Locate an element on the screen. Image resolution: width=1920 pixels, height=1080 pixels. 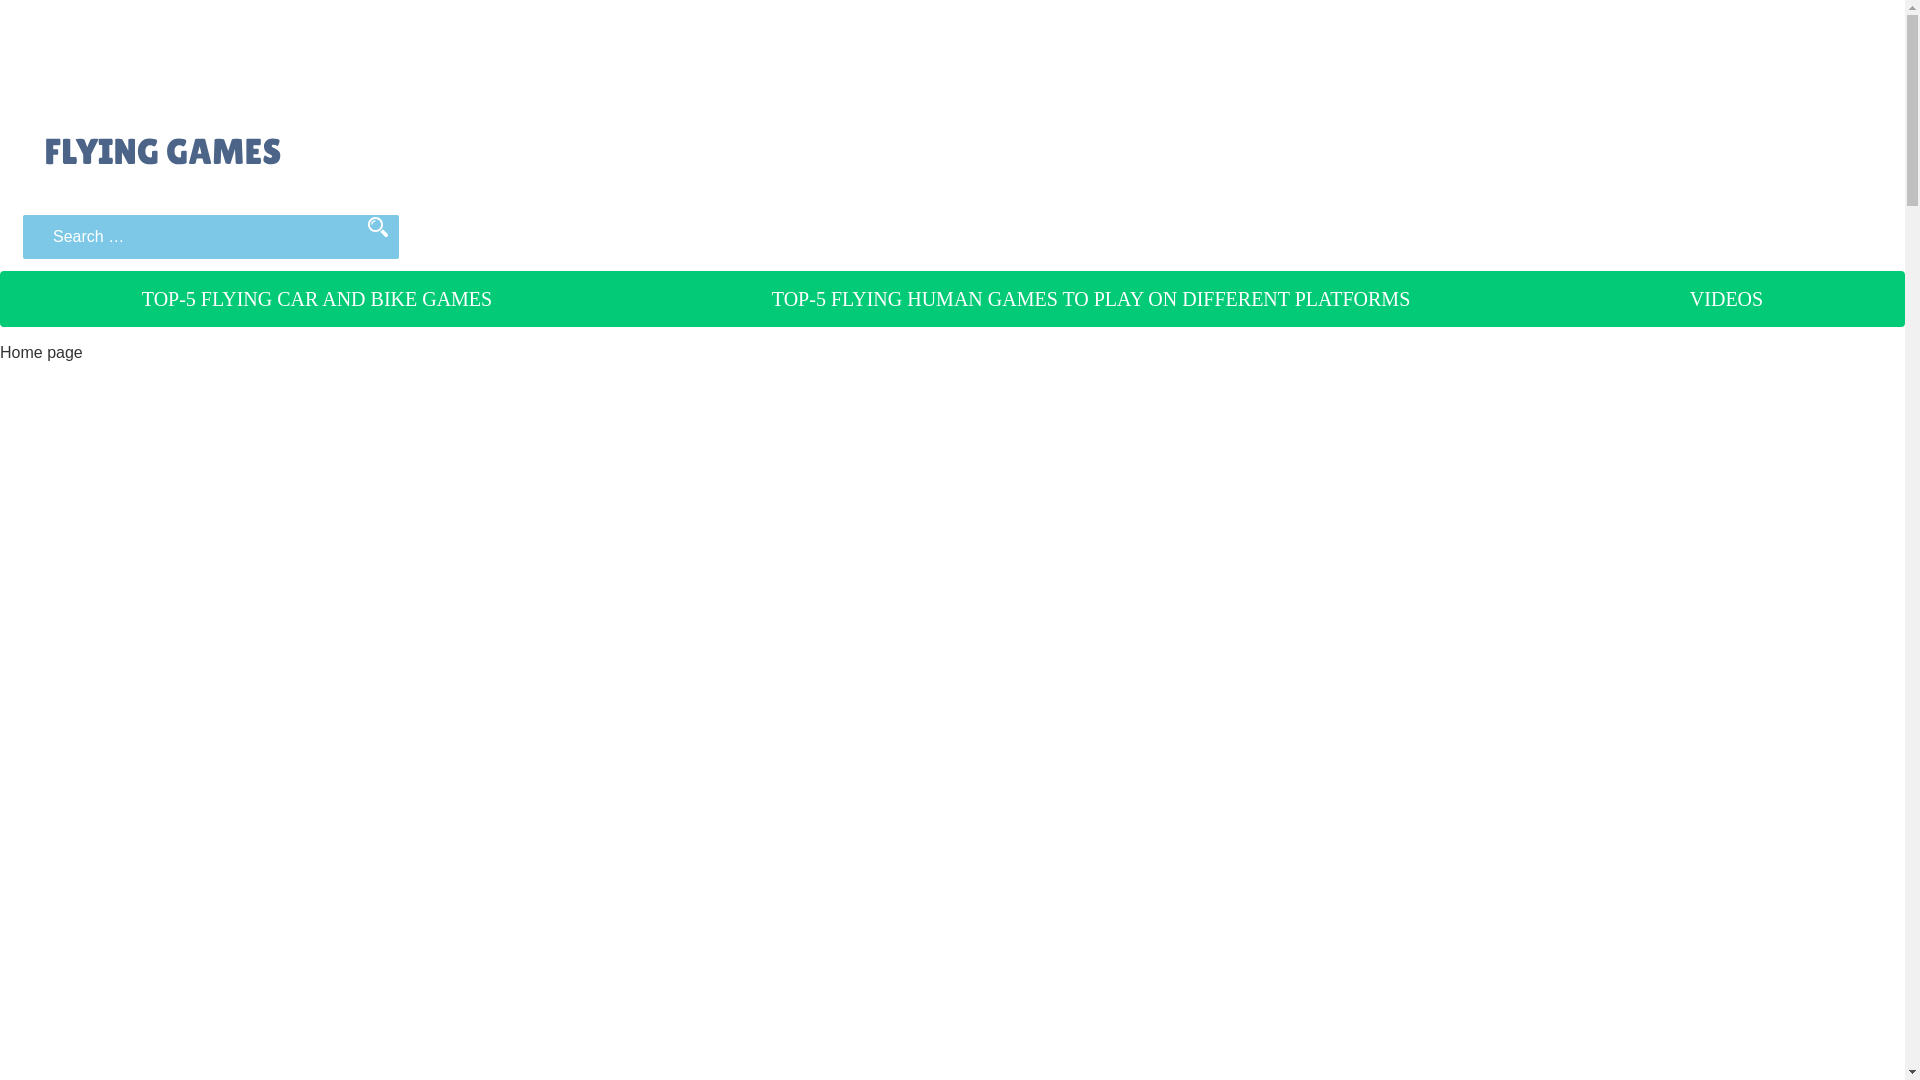
TOP-5 FLYING CAR AND BIKE GAMES is located at coordinates (316, 299).